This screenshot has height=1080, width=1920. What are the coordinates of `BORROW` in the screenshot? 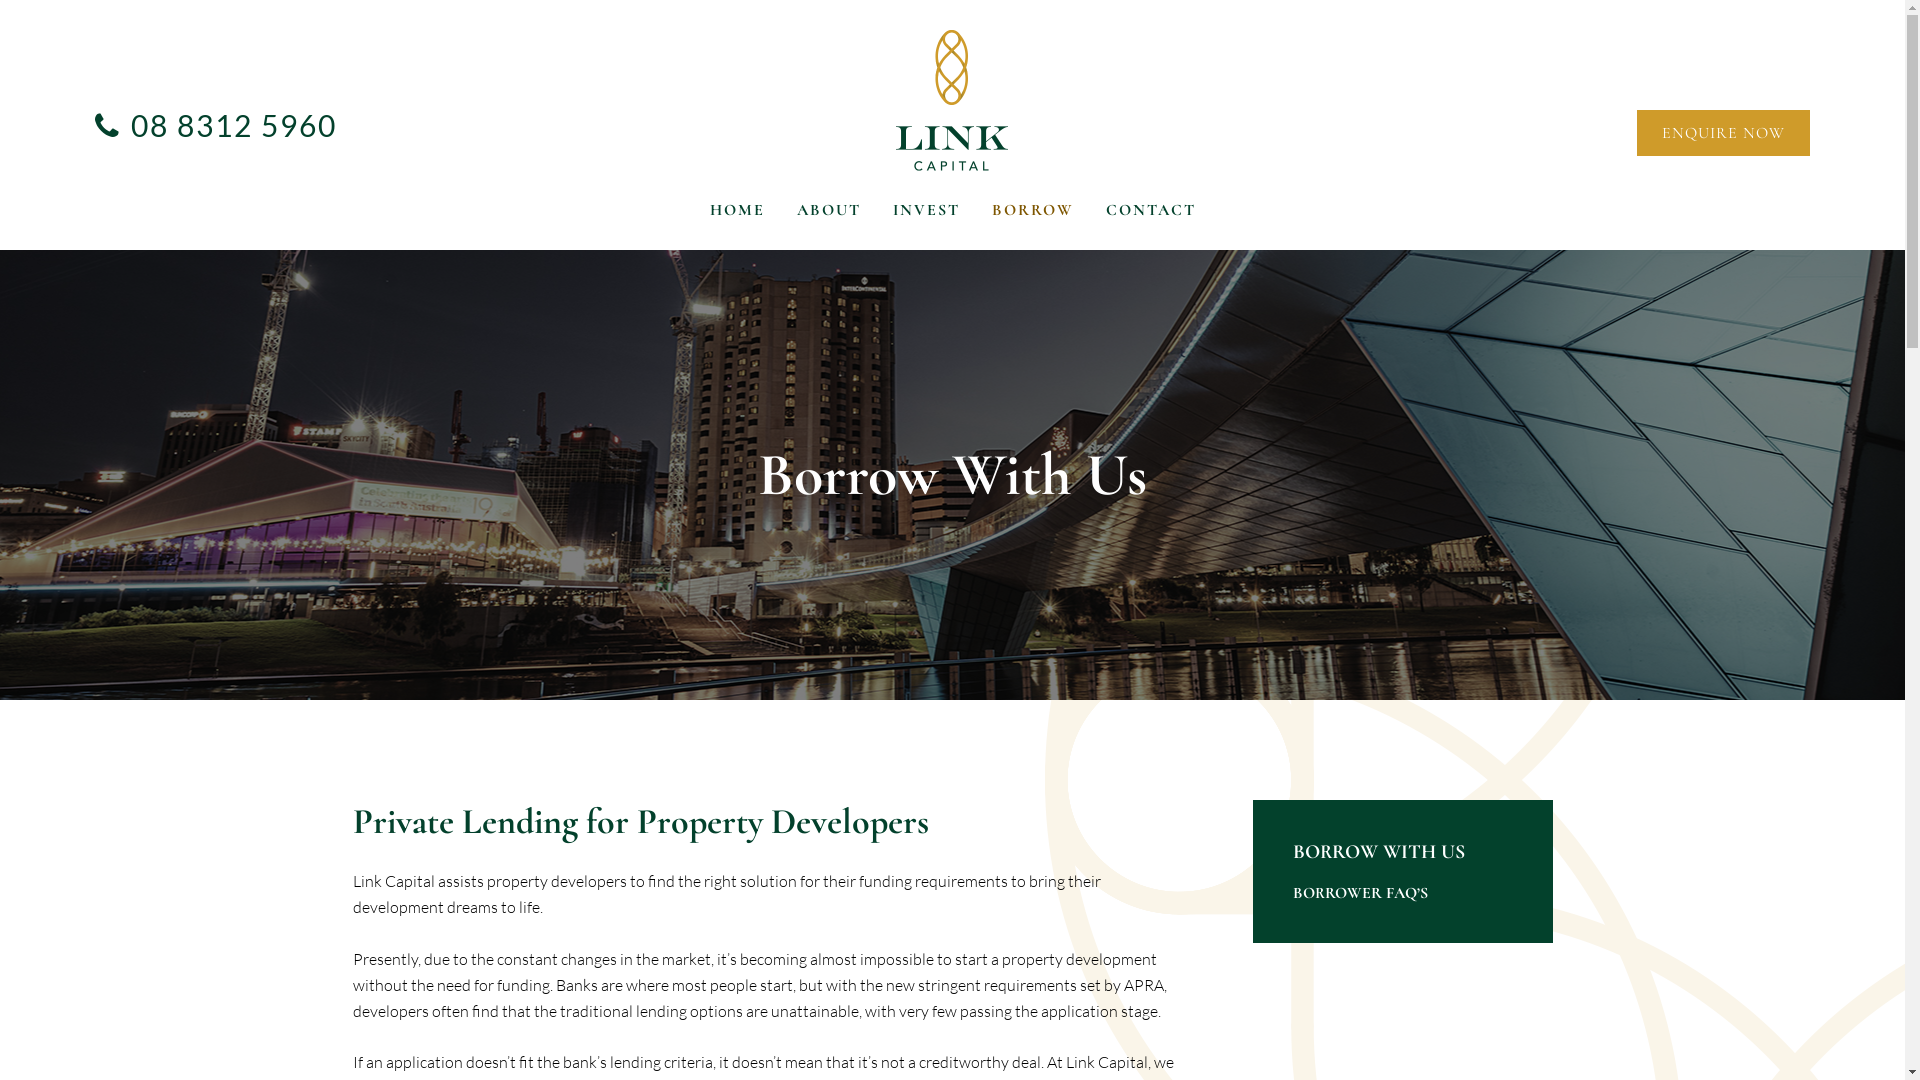 It's located at (1032, 226).